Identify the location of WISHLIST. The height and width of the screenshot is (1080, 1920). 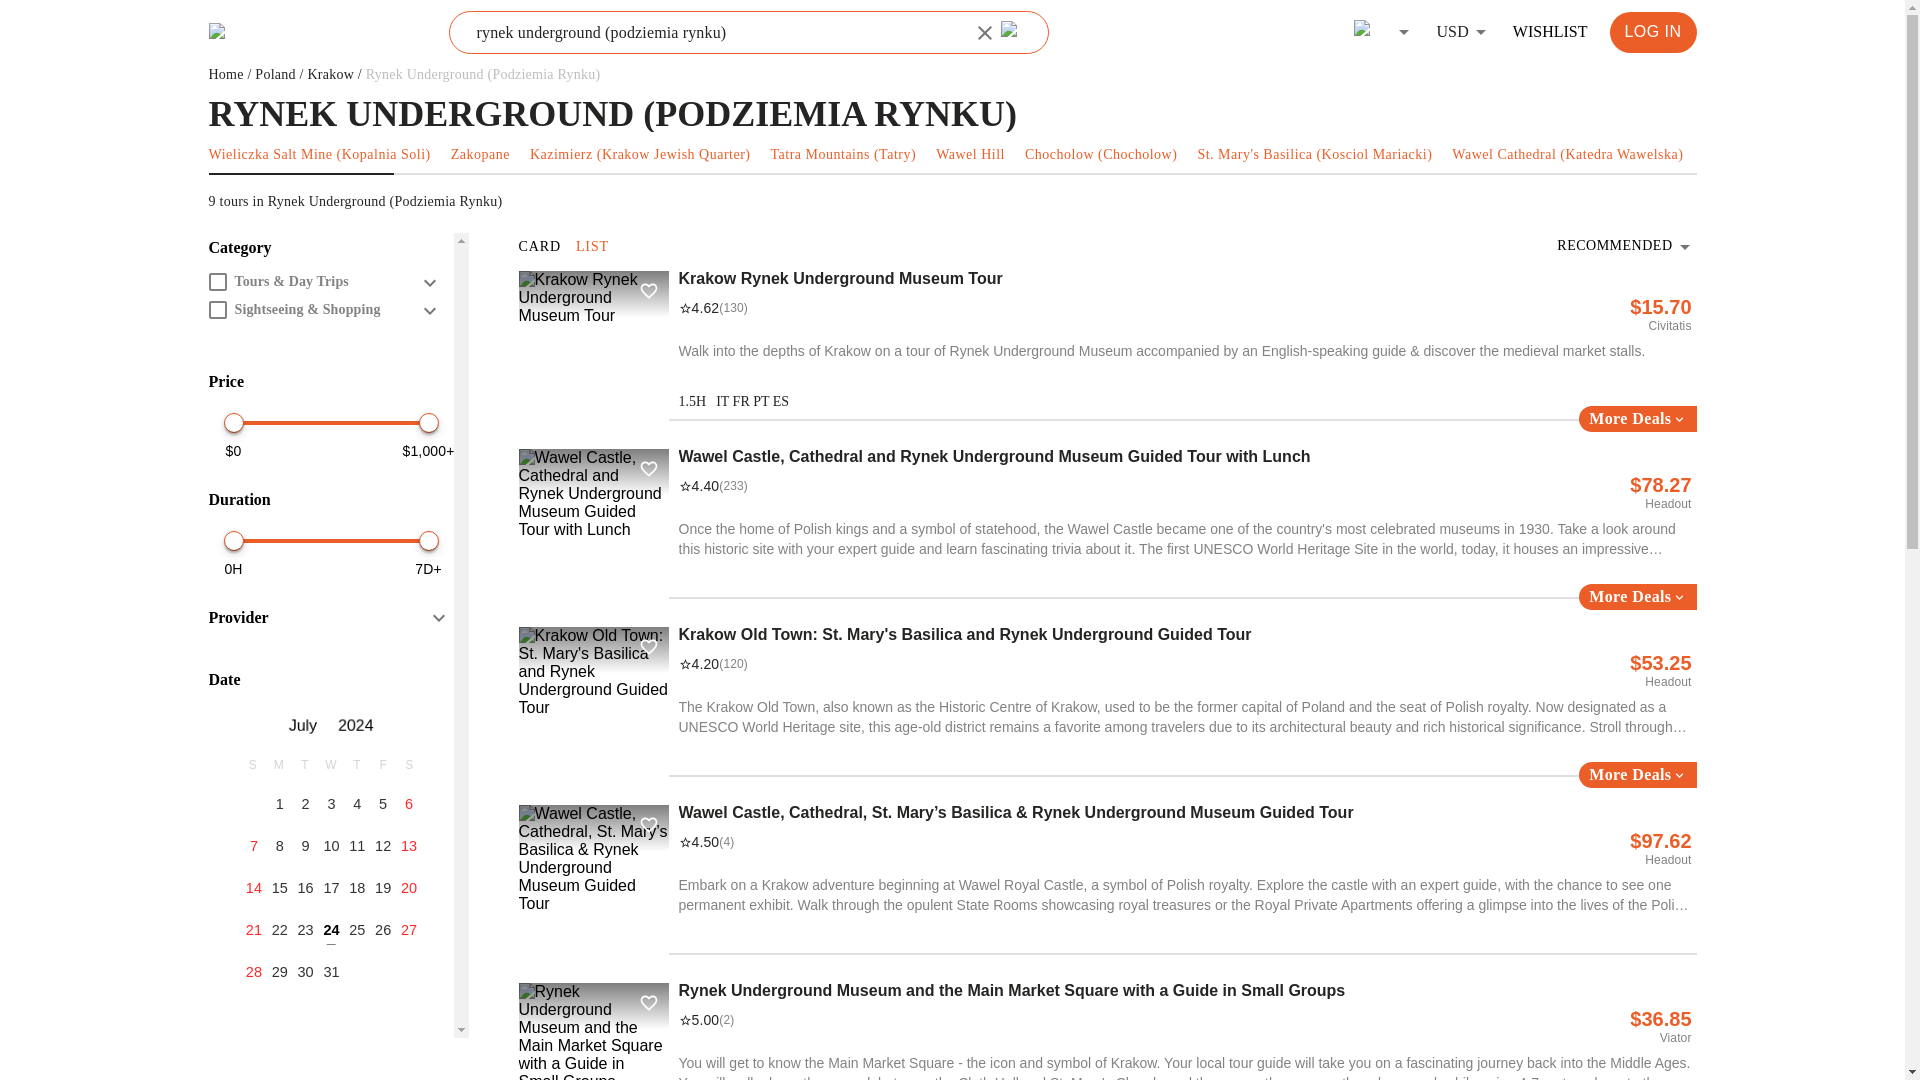
(1550, 32).